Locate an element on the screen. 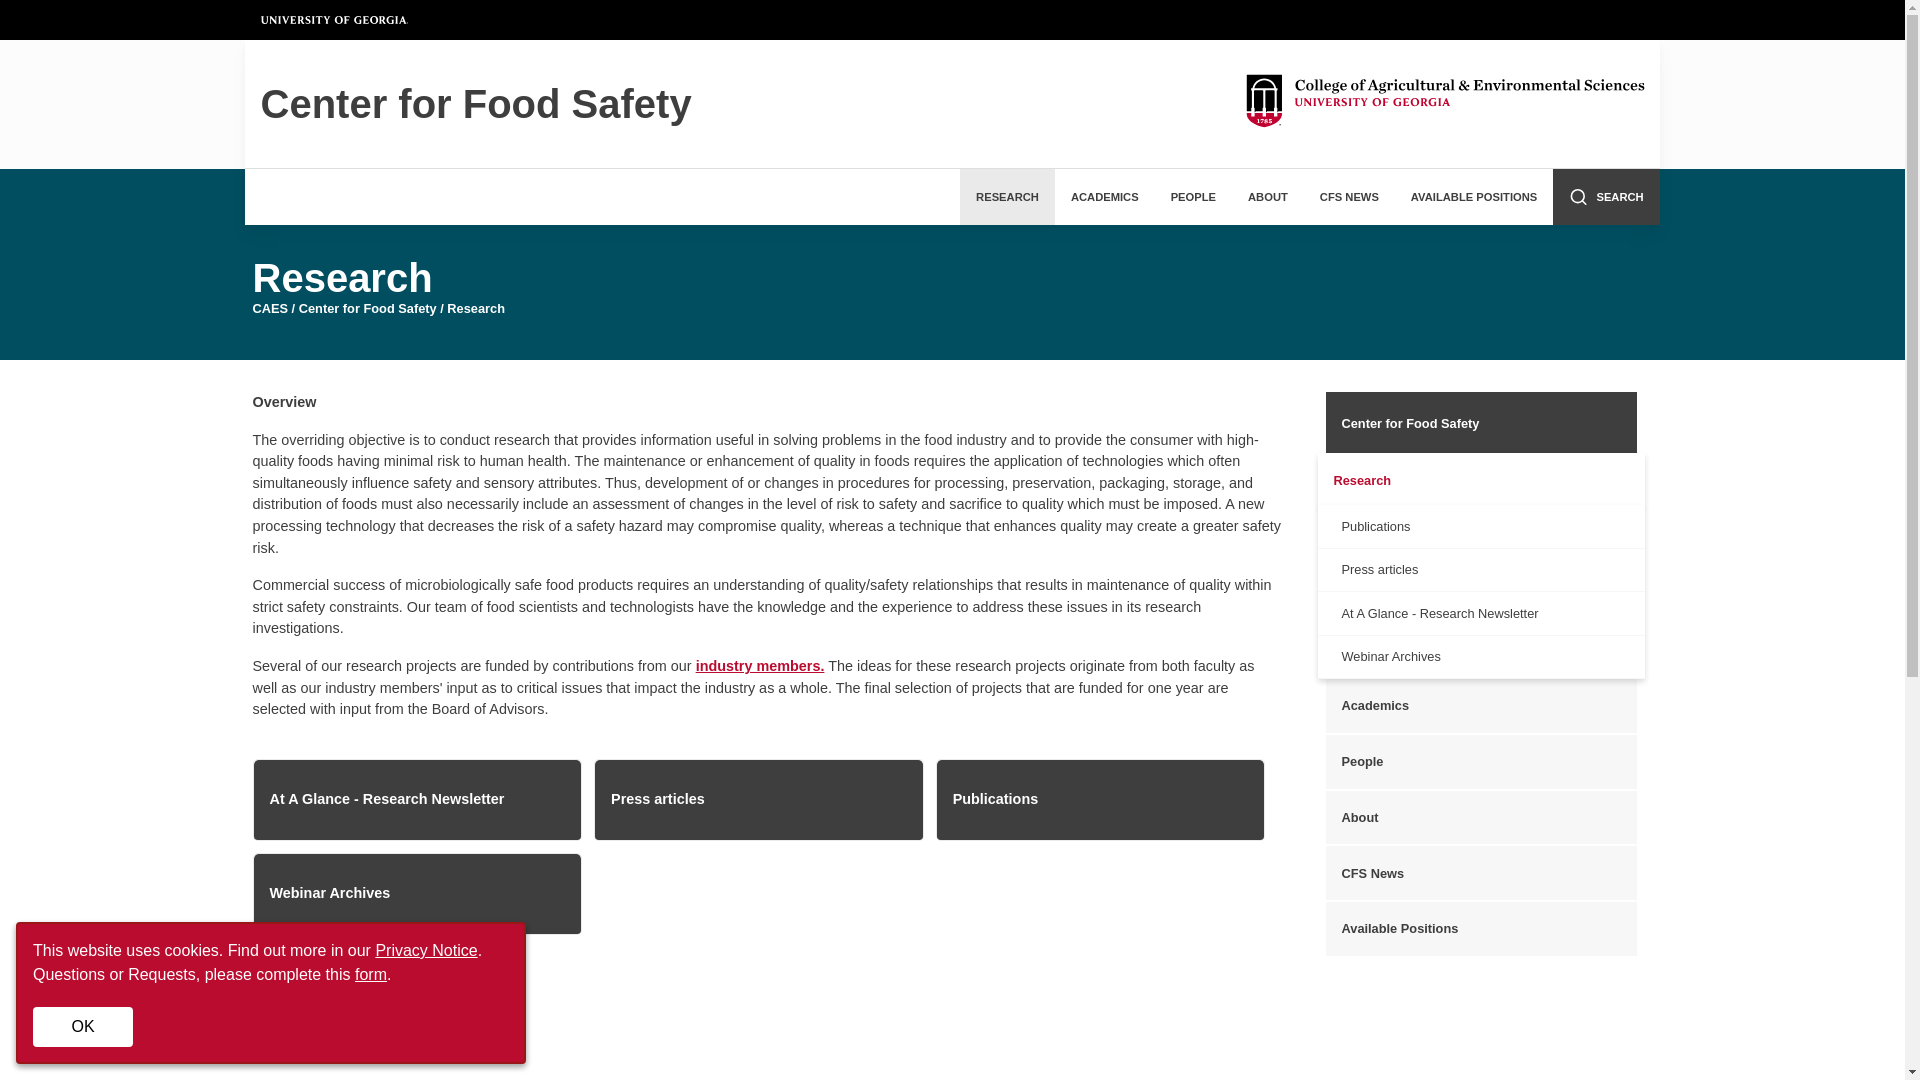 The height and width of the screenshot is (1080, 1920). PEOPLE is located at coordinates (1194, 196).